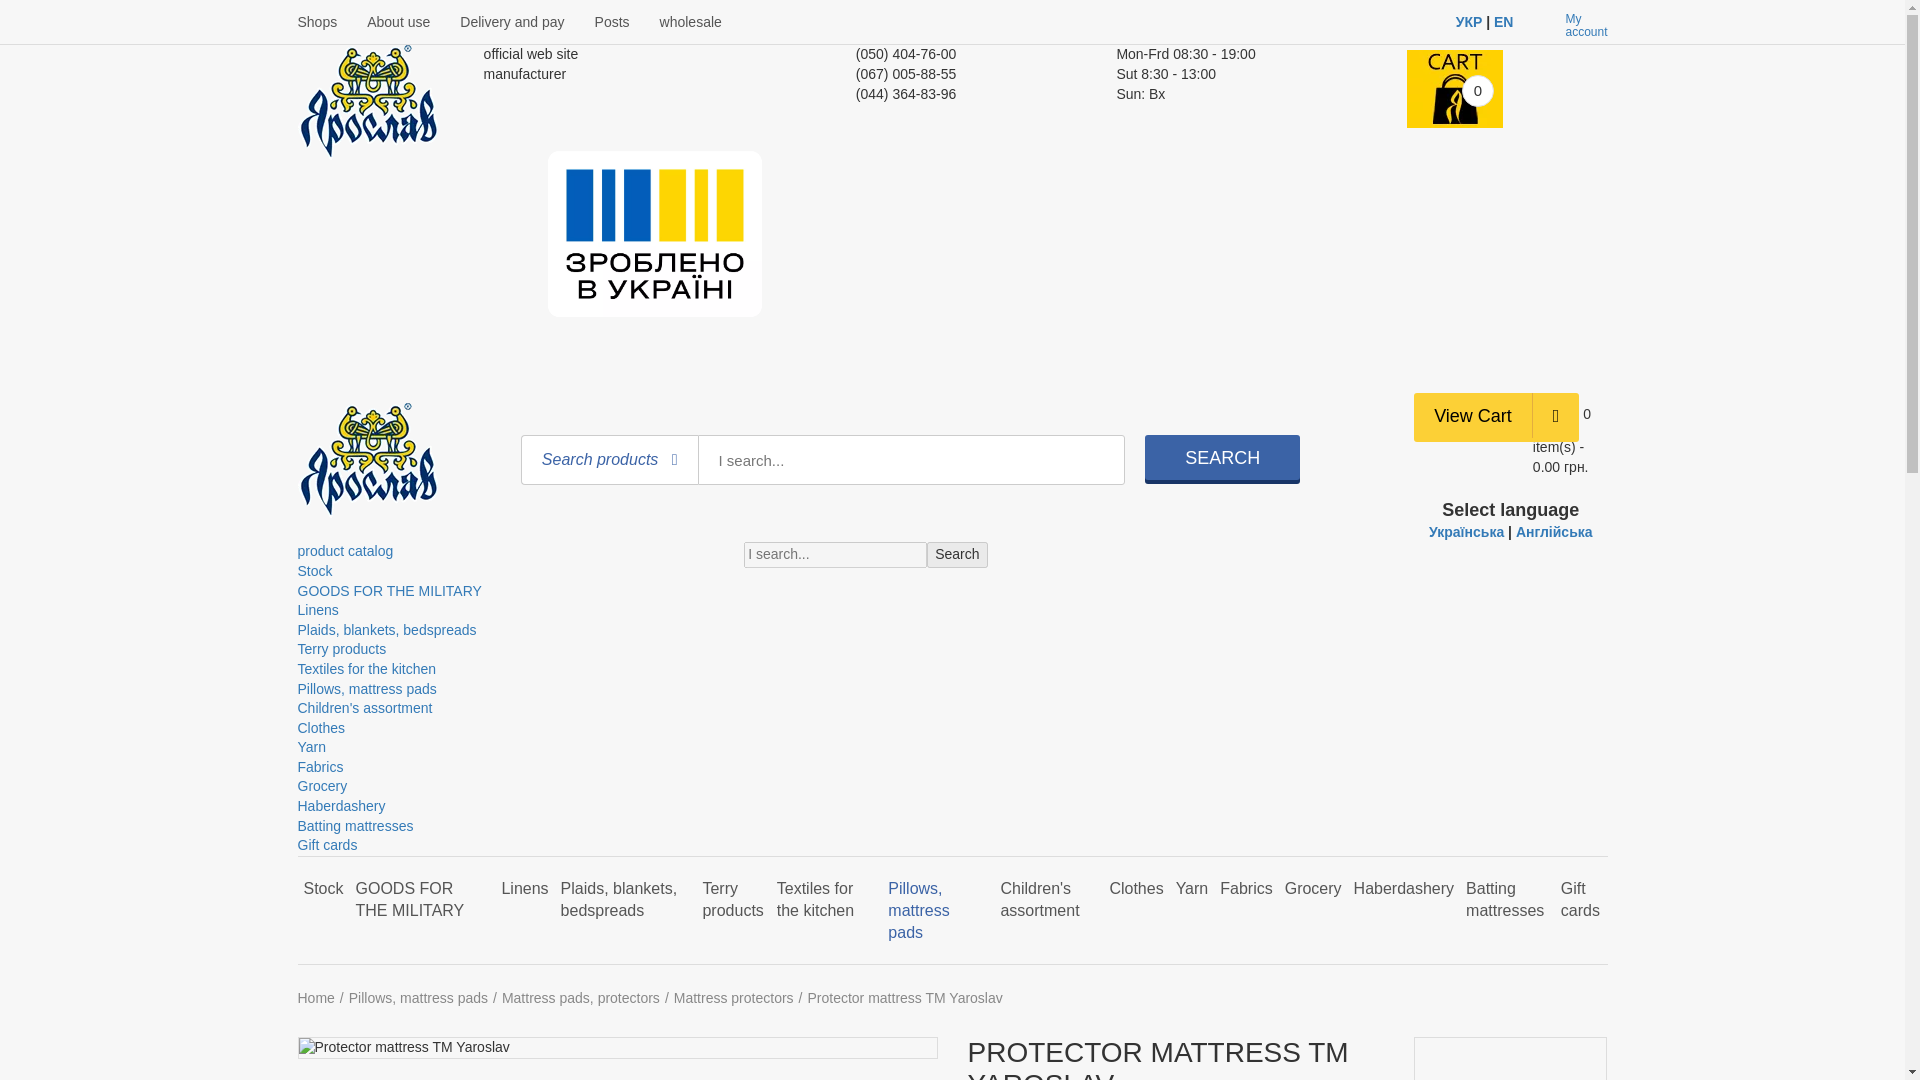  What do you see at coordinates (320, 767) in the screenshot?
I see `Fabrics` at bounding box center [320, 767].